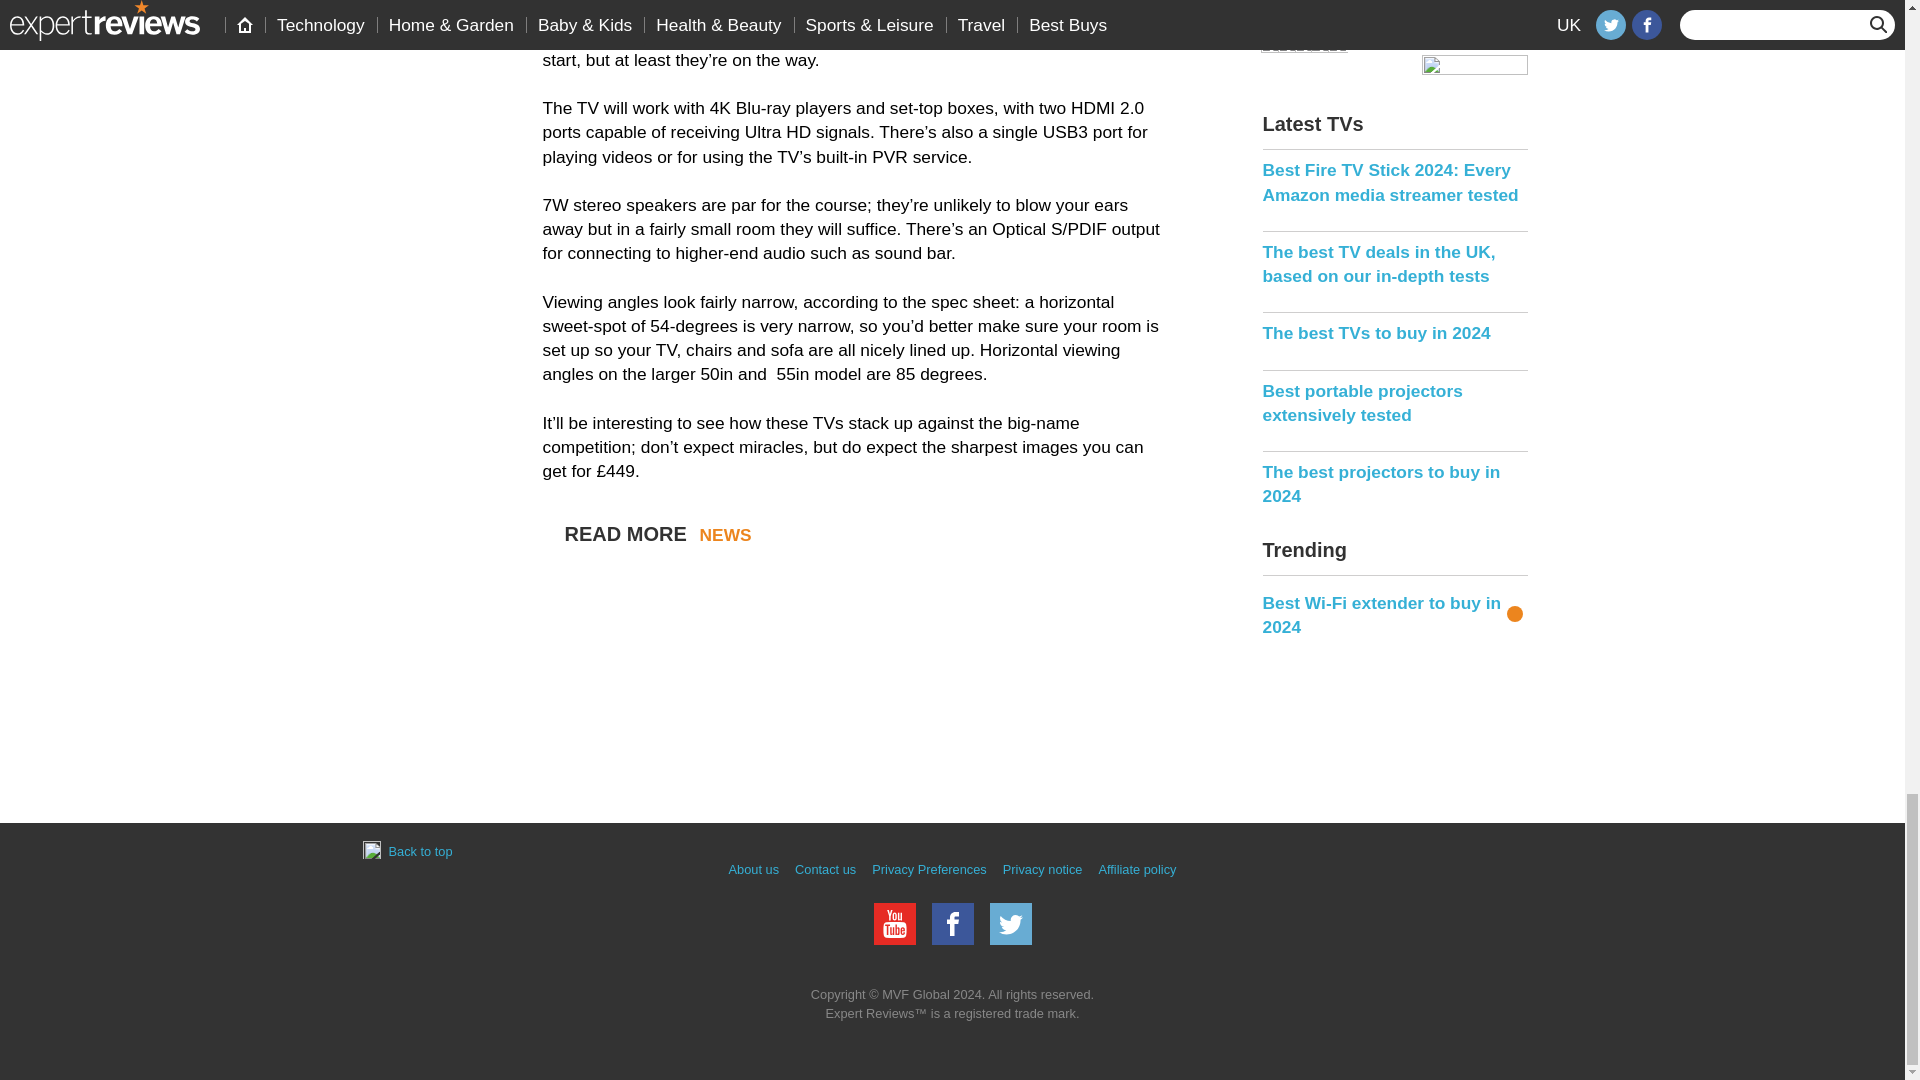  What do you see at coordinates (726, 534) in the screenshot?
I see `NEWS` at bounding box center [726, 534].